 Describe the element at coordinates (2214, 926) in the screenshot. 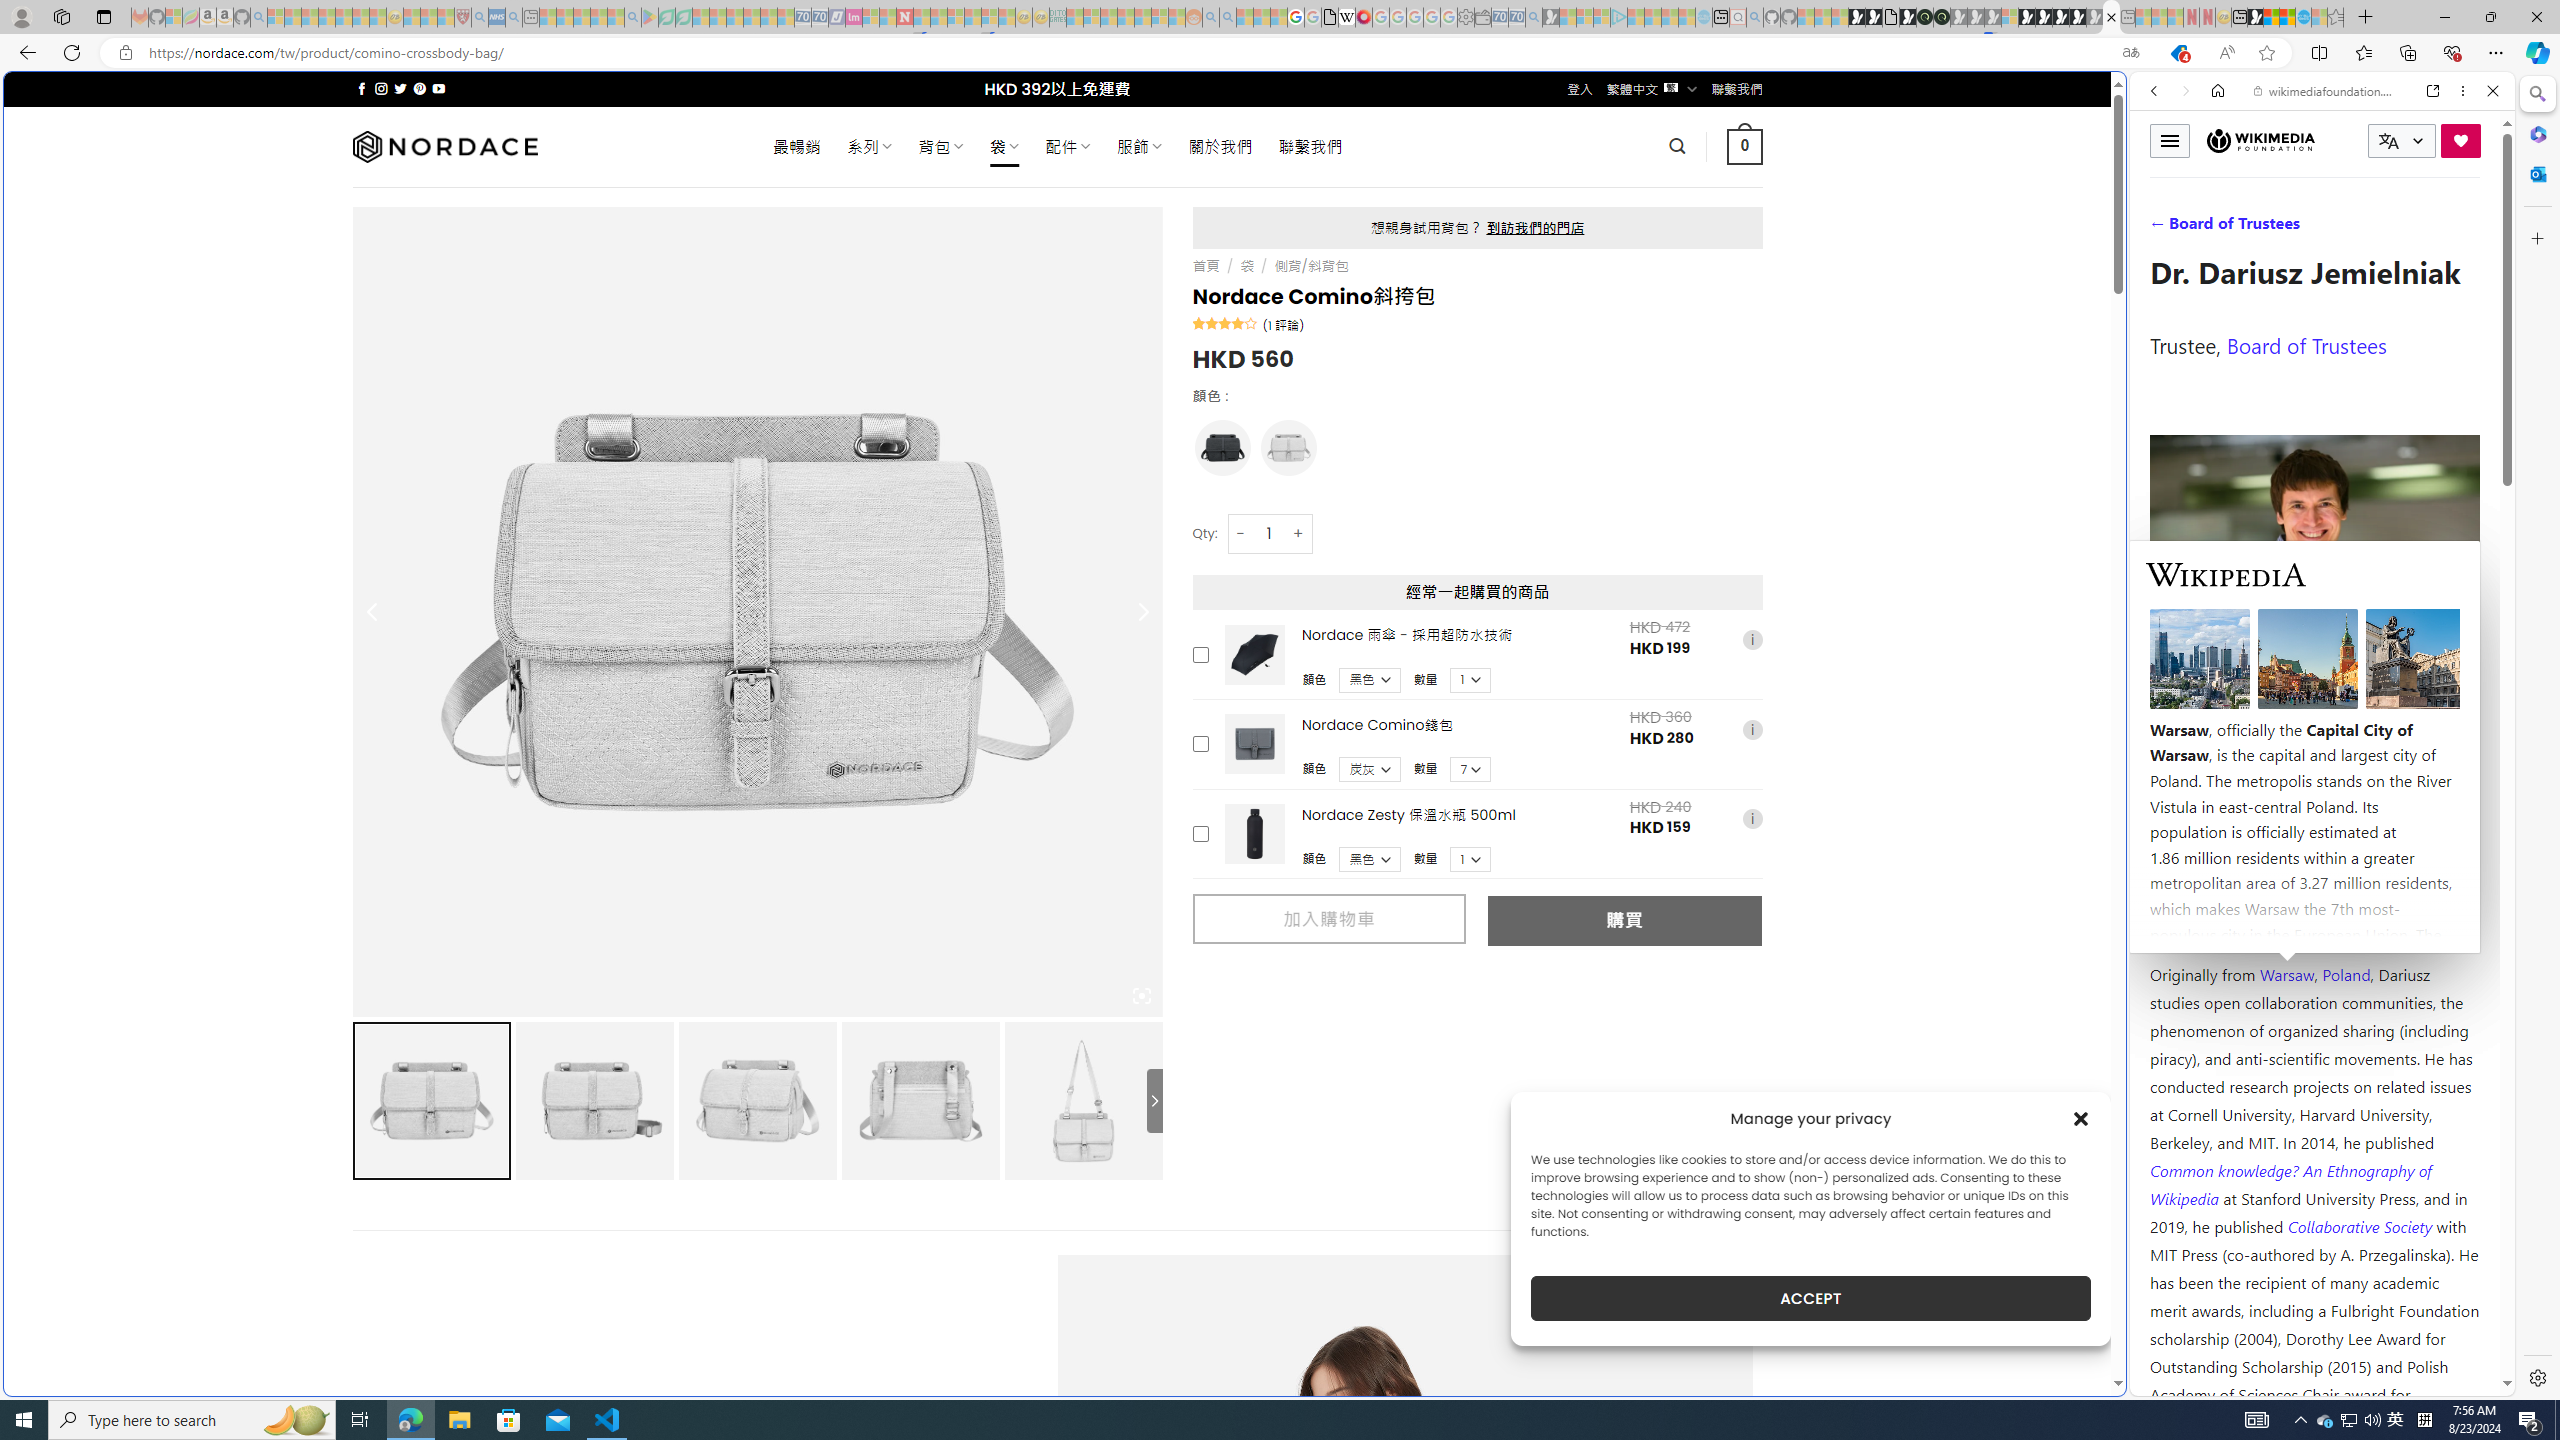

I see `Harvard University` at that location.